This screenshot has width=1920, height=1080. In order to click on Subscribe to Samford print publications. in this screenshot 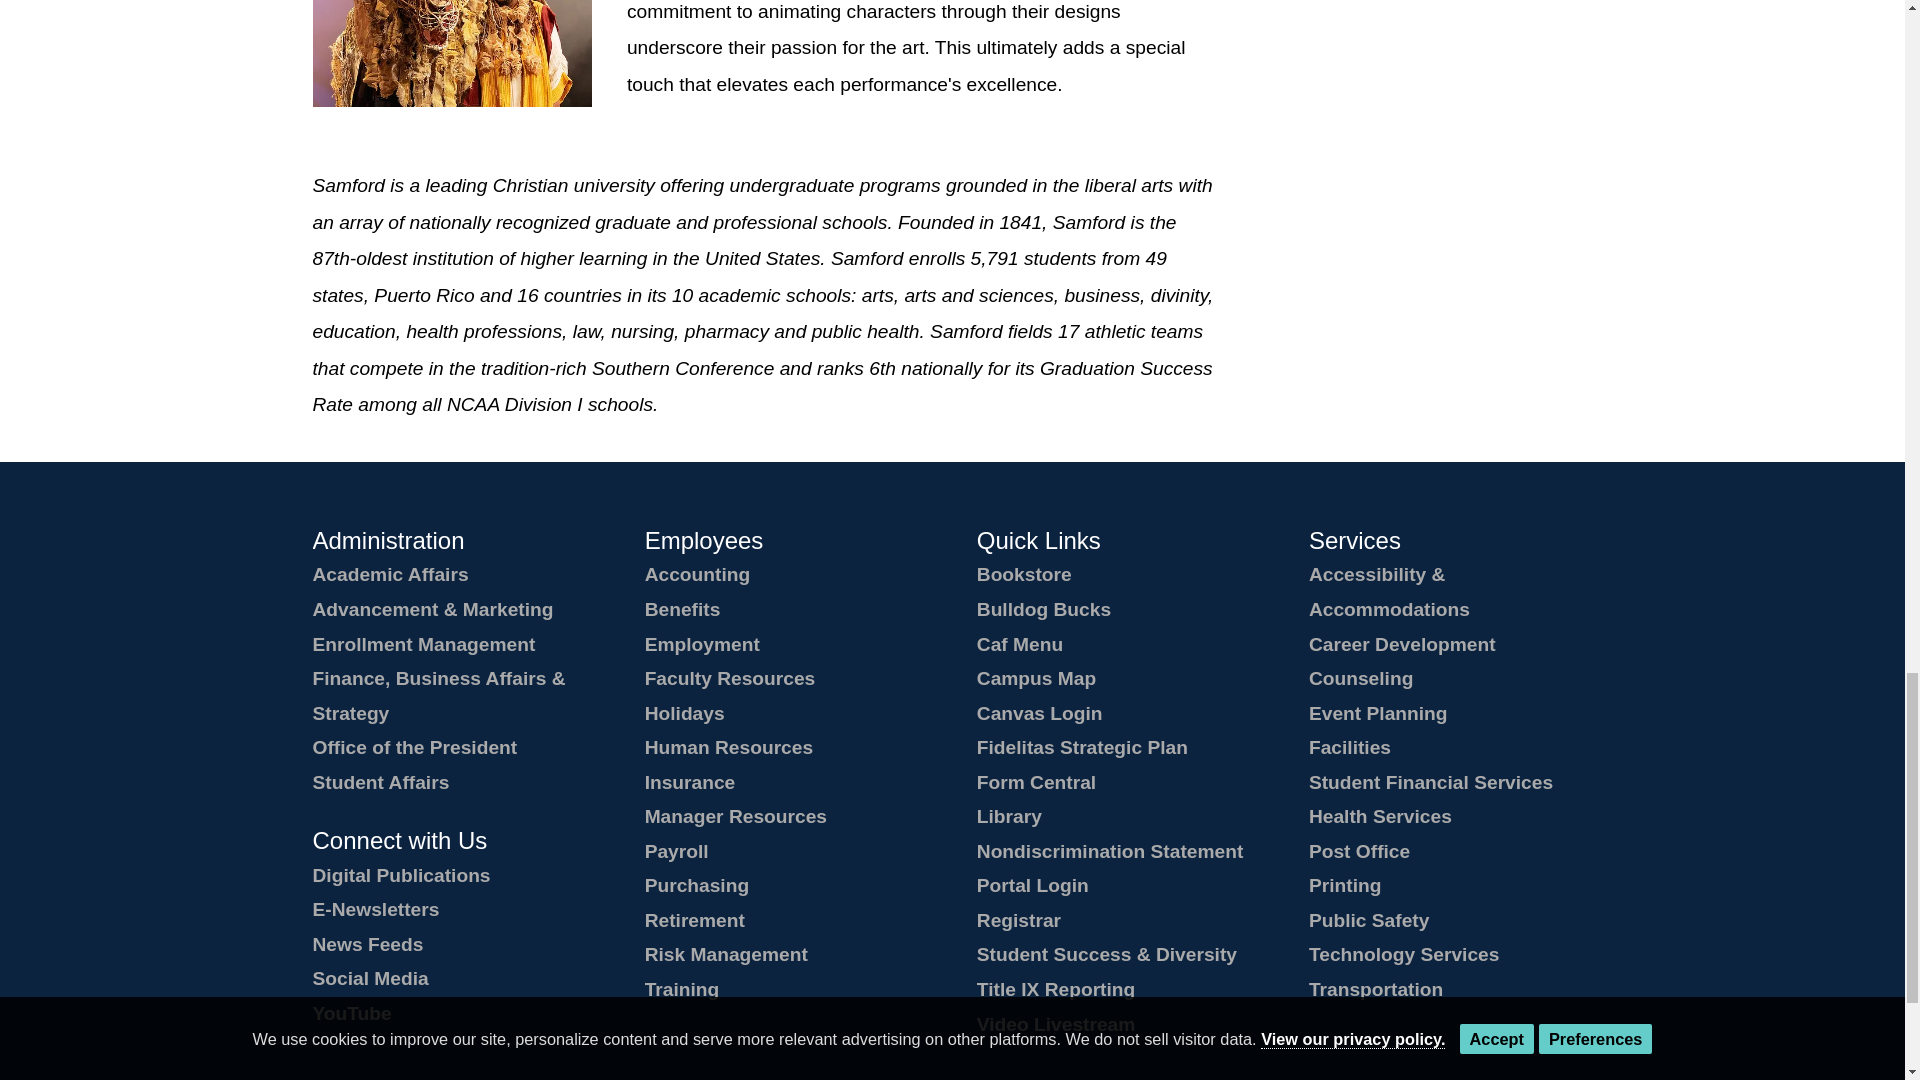, I will do `click(400, 875)`.